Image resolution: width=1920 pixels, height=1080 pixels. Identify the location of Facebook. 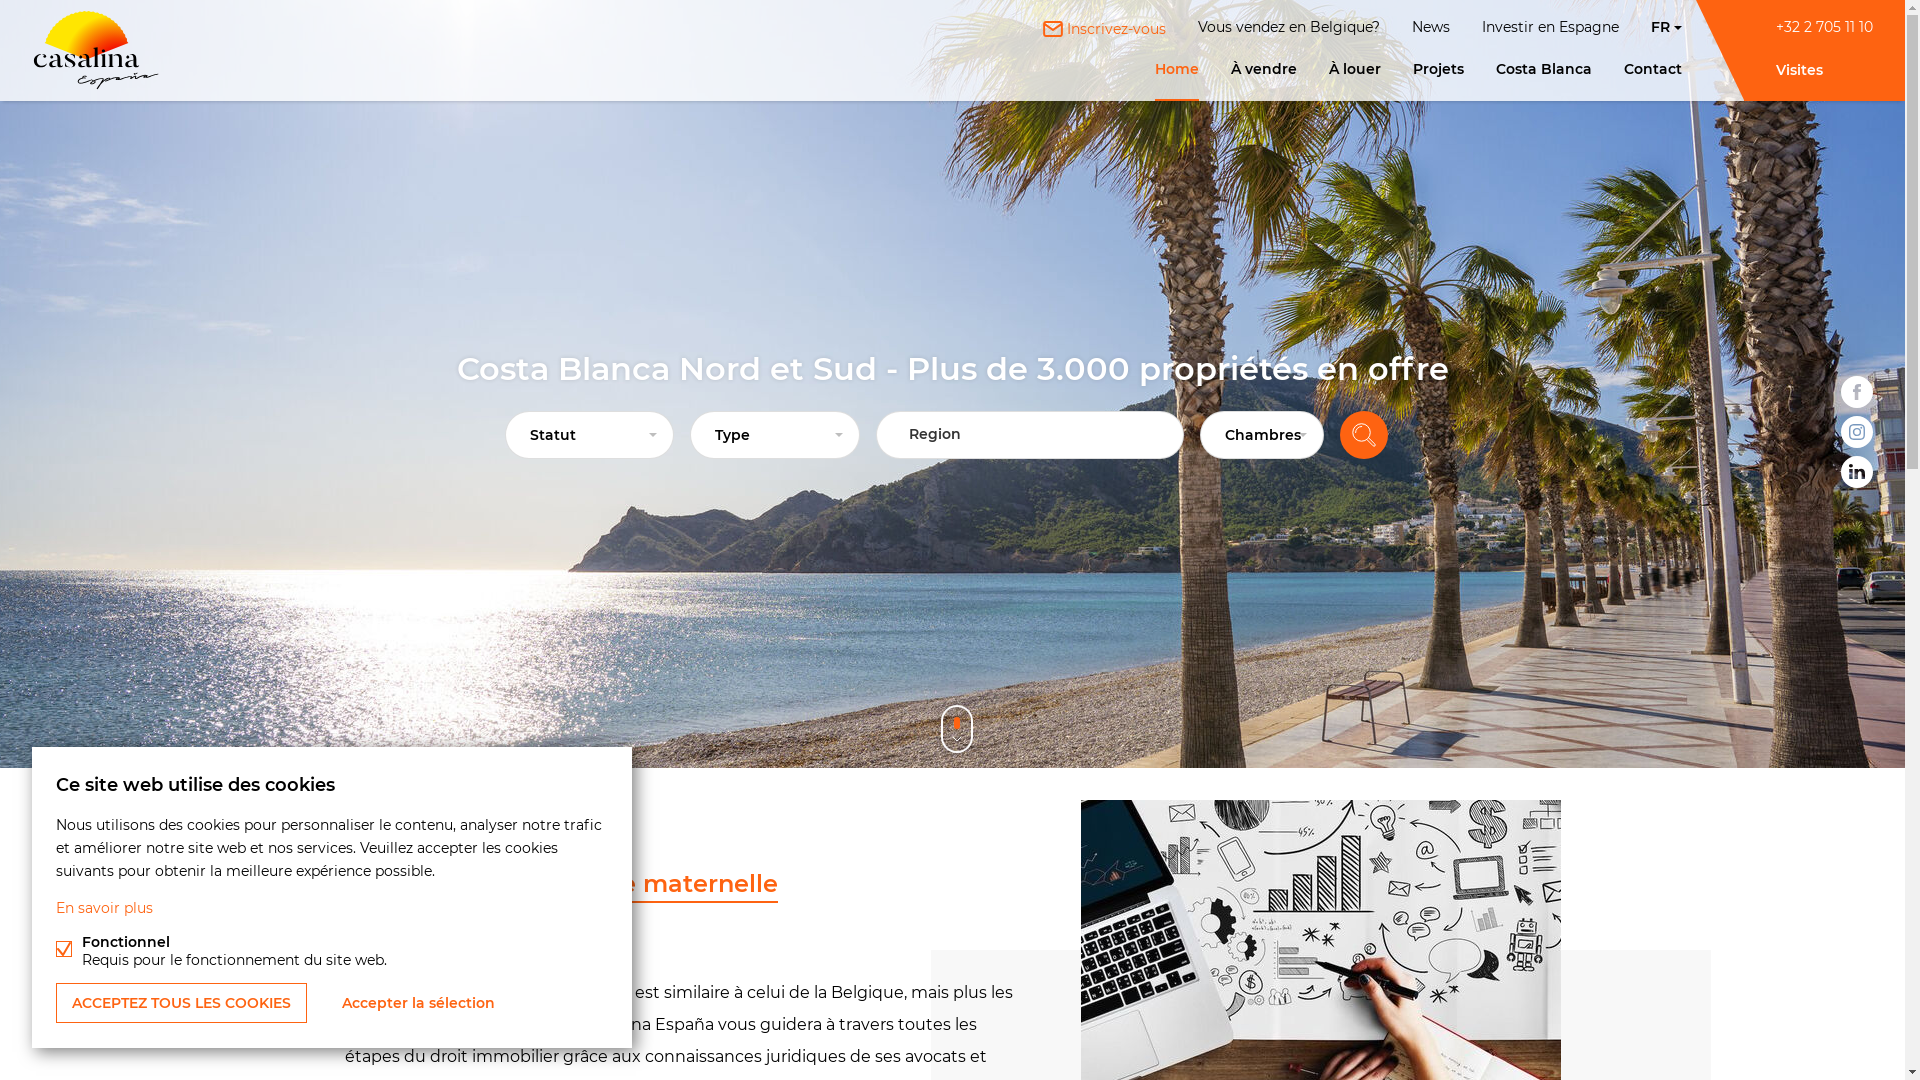
(1857, 388).